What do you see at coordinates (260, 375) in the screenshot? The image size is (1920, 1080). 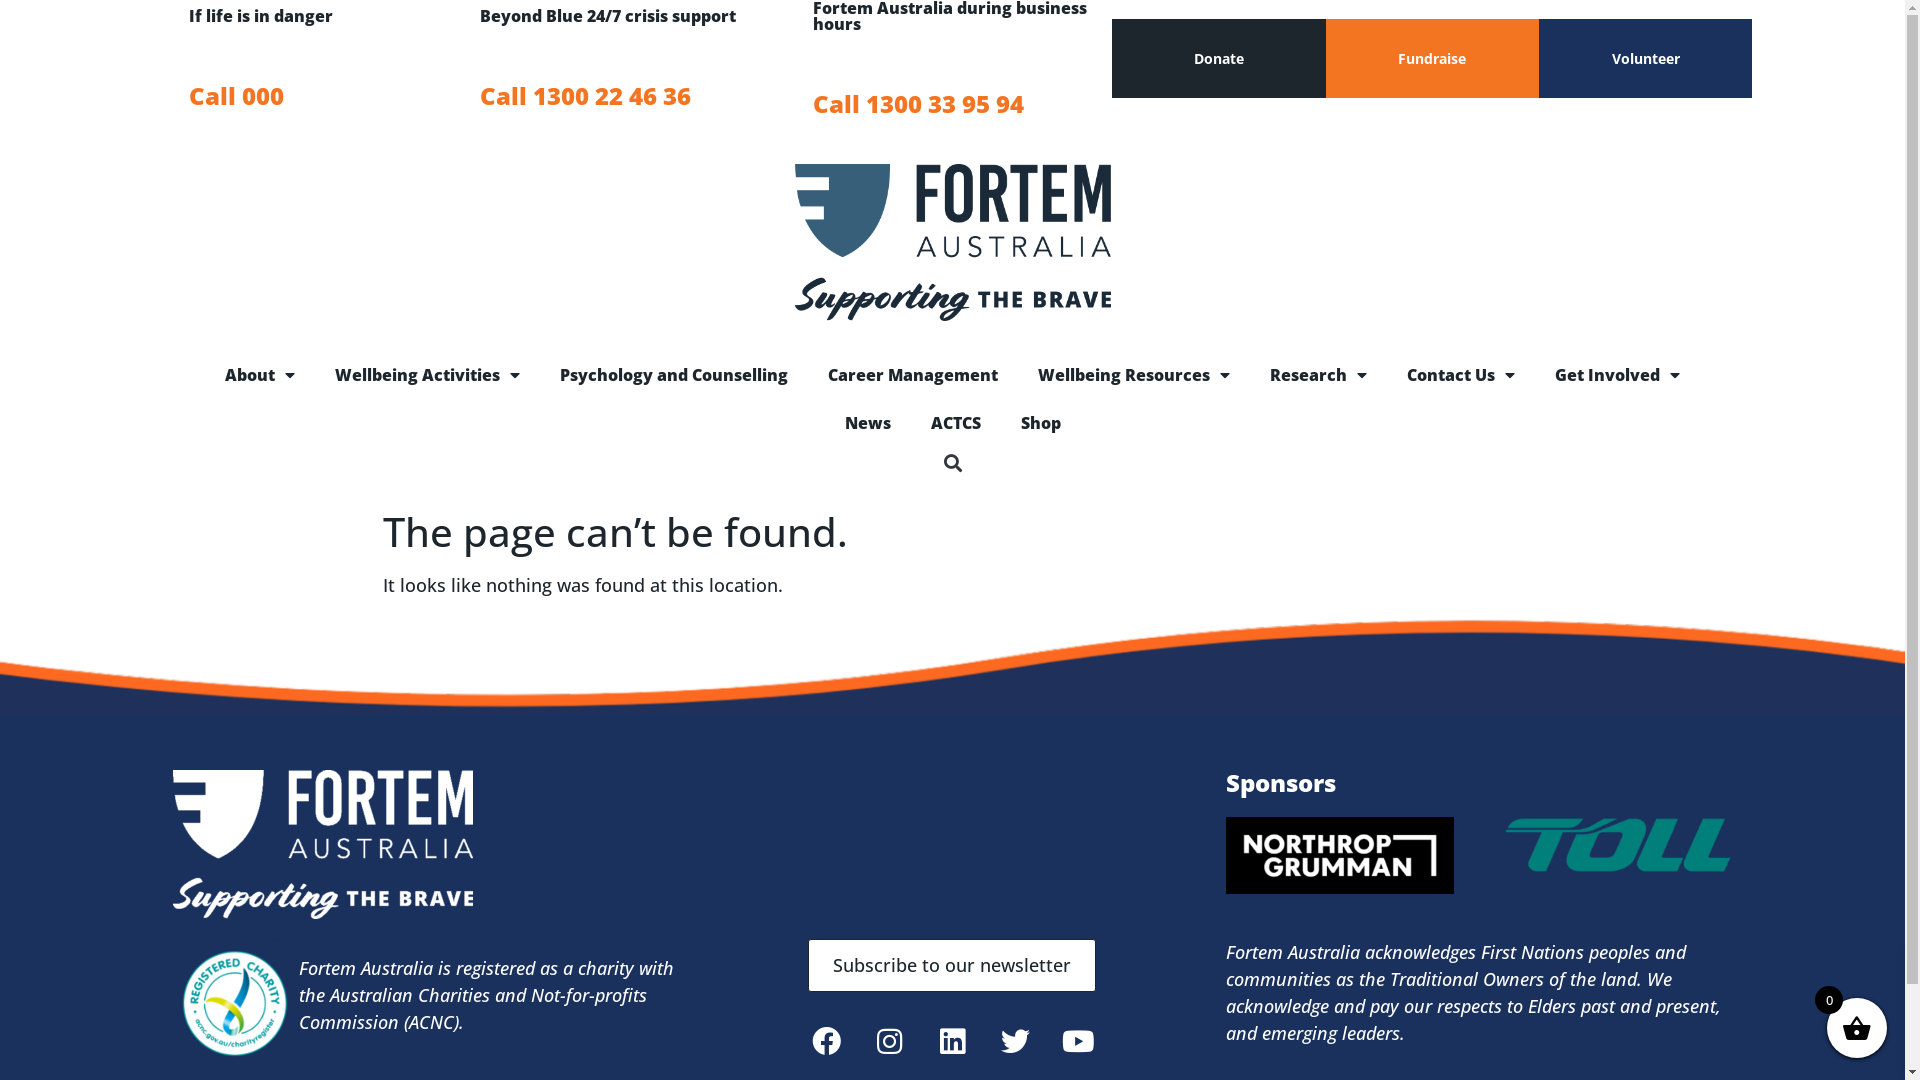 I see `About` at bounding box center [260, 375].